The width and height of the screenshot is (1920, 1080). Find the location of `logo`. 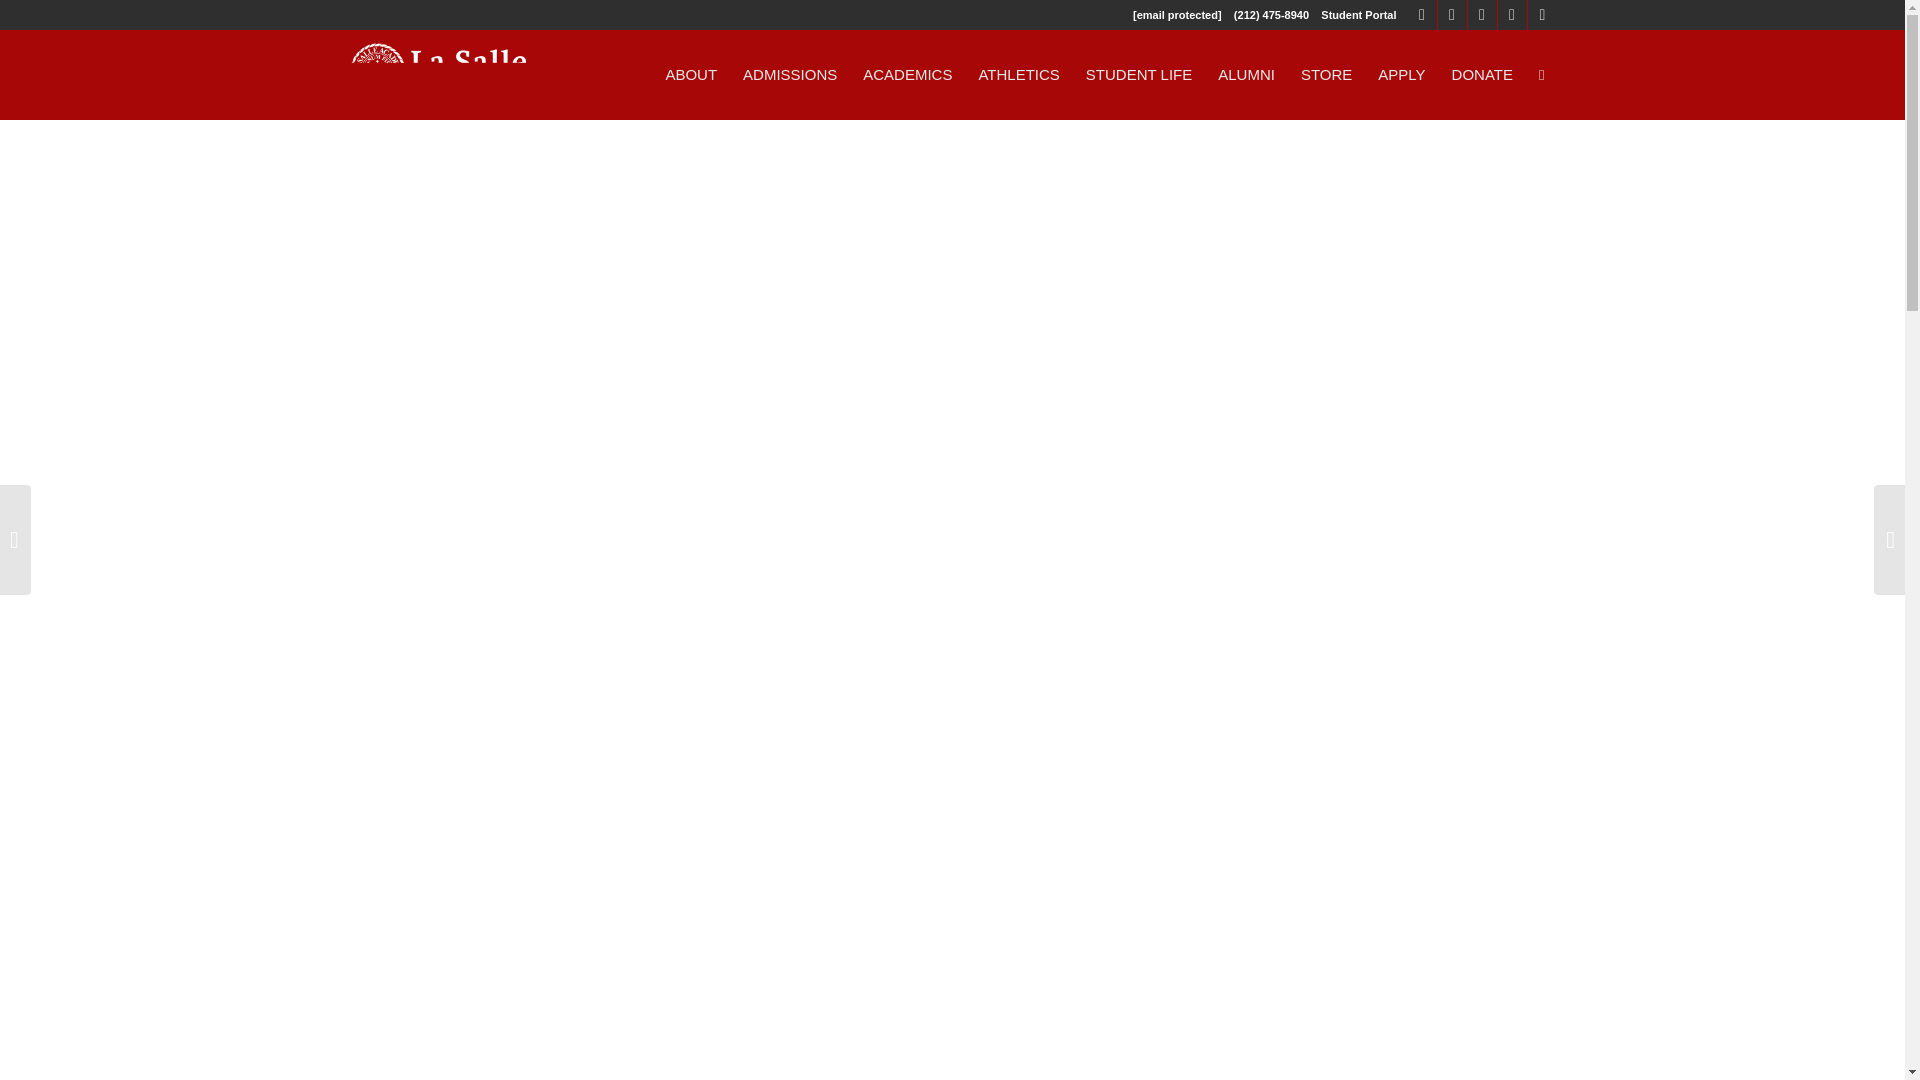

logo is located at coordinates (438, 74).